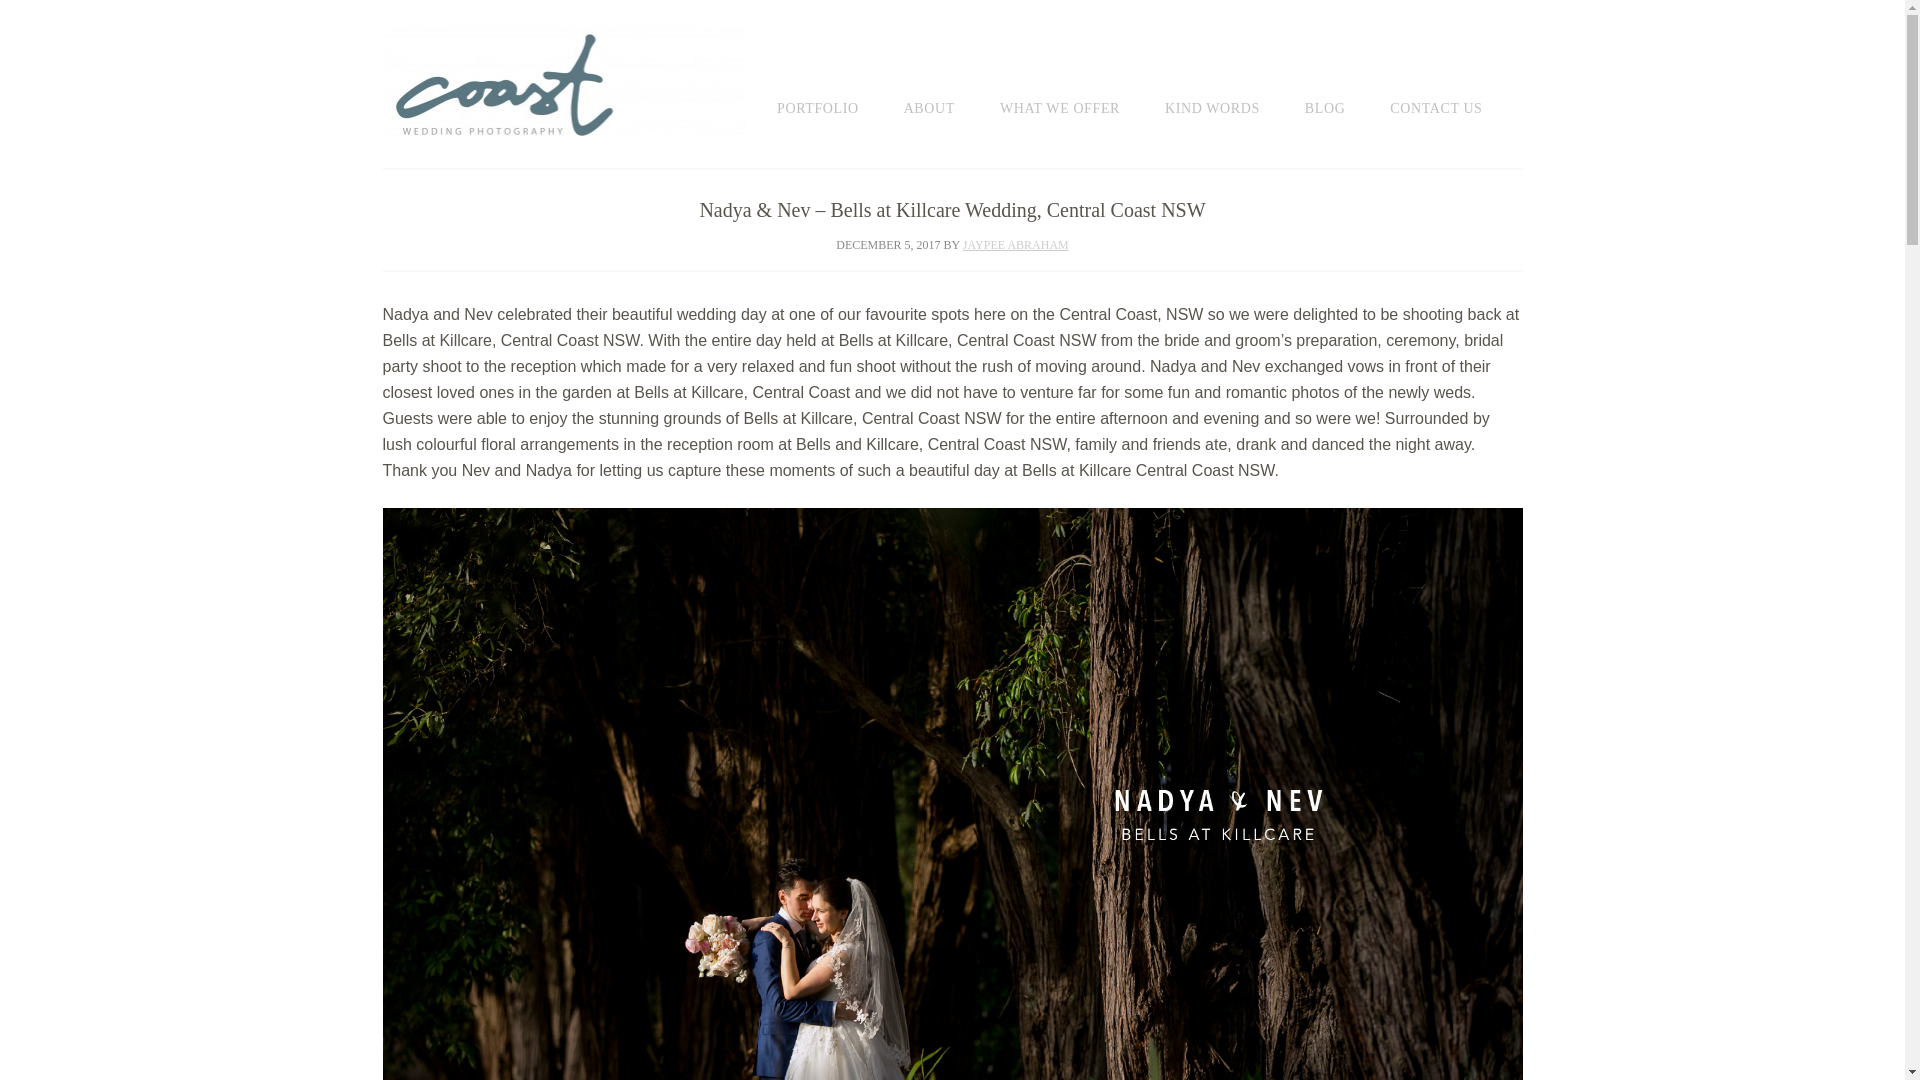 This screenshot has height=1080, width=1920. I want to click on ABOUT, so click(949, 88).